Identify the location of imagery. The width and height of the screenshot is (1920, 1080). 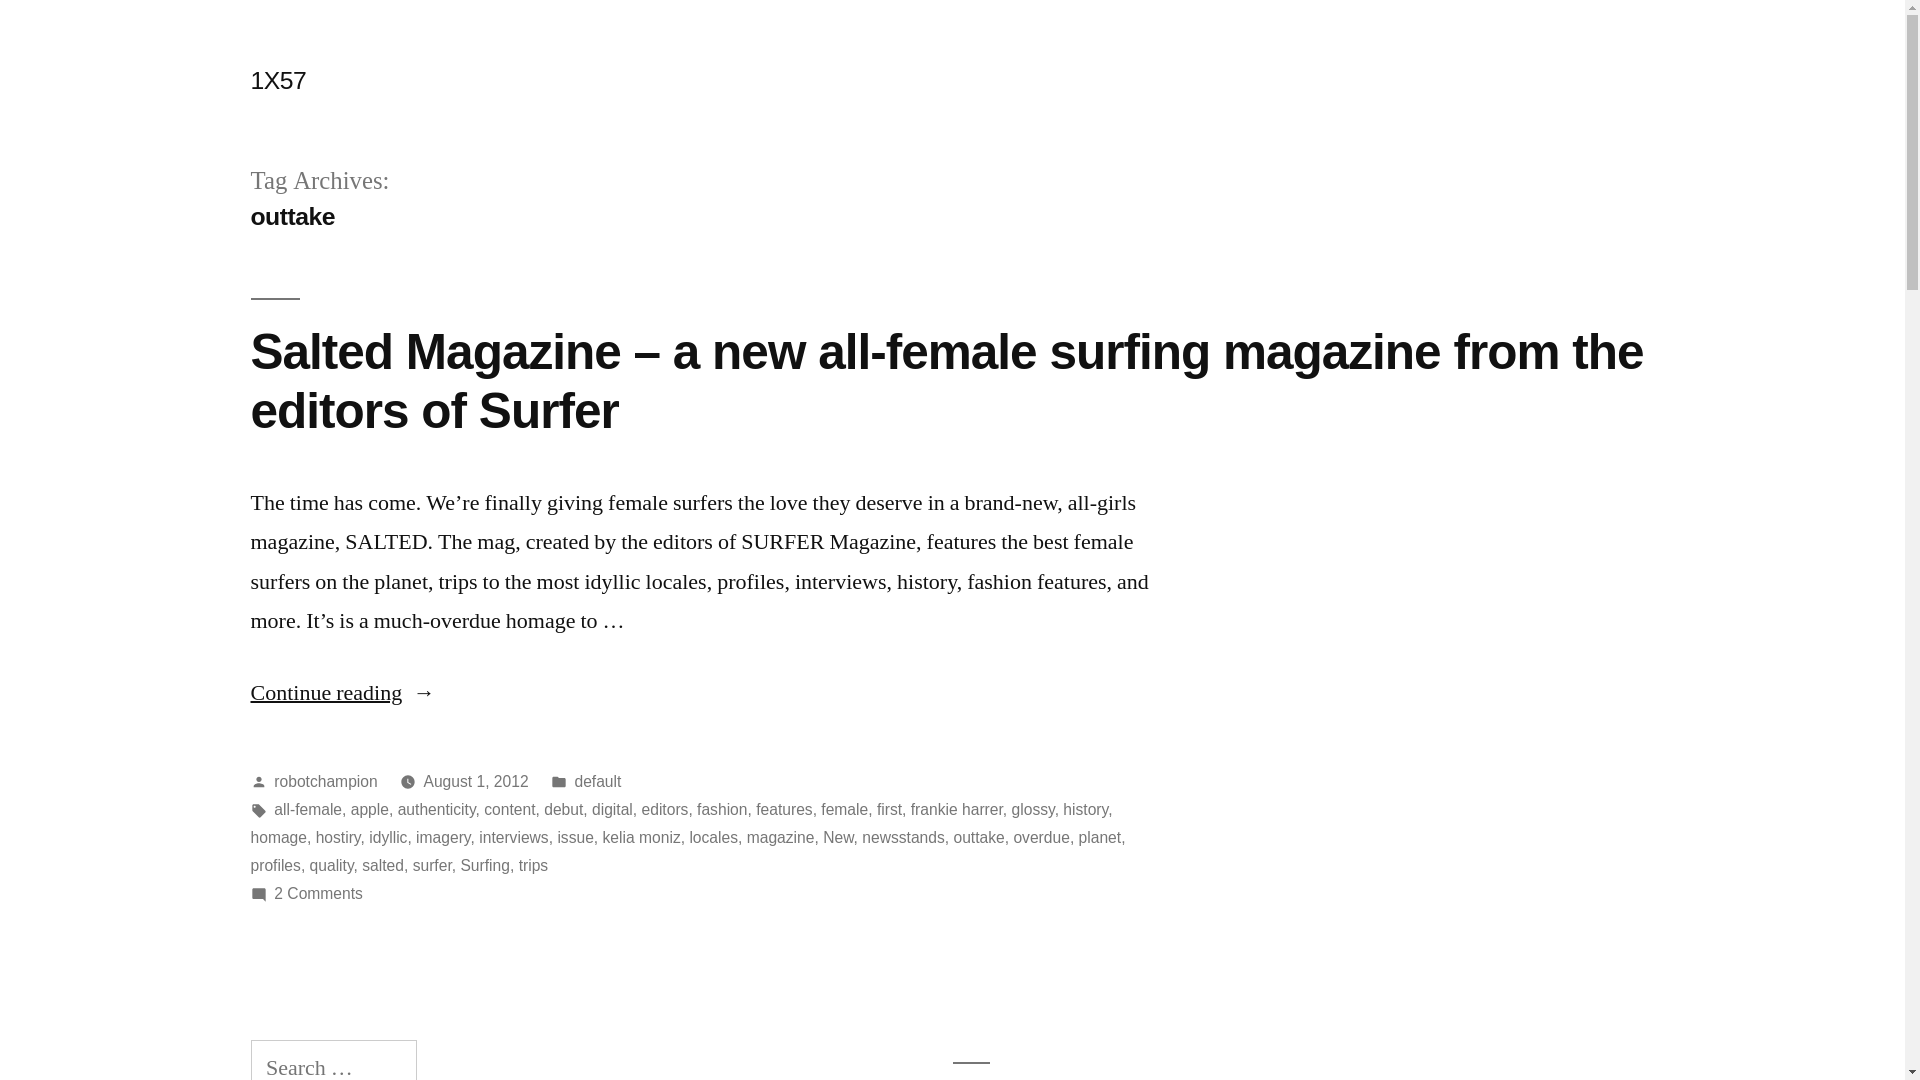
(443, 838).